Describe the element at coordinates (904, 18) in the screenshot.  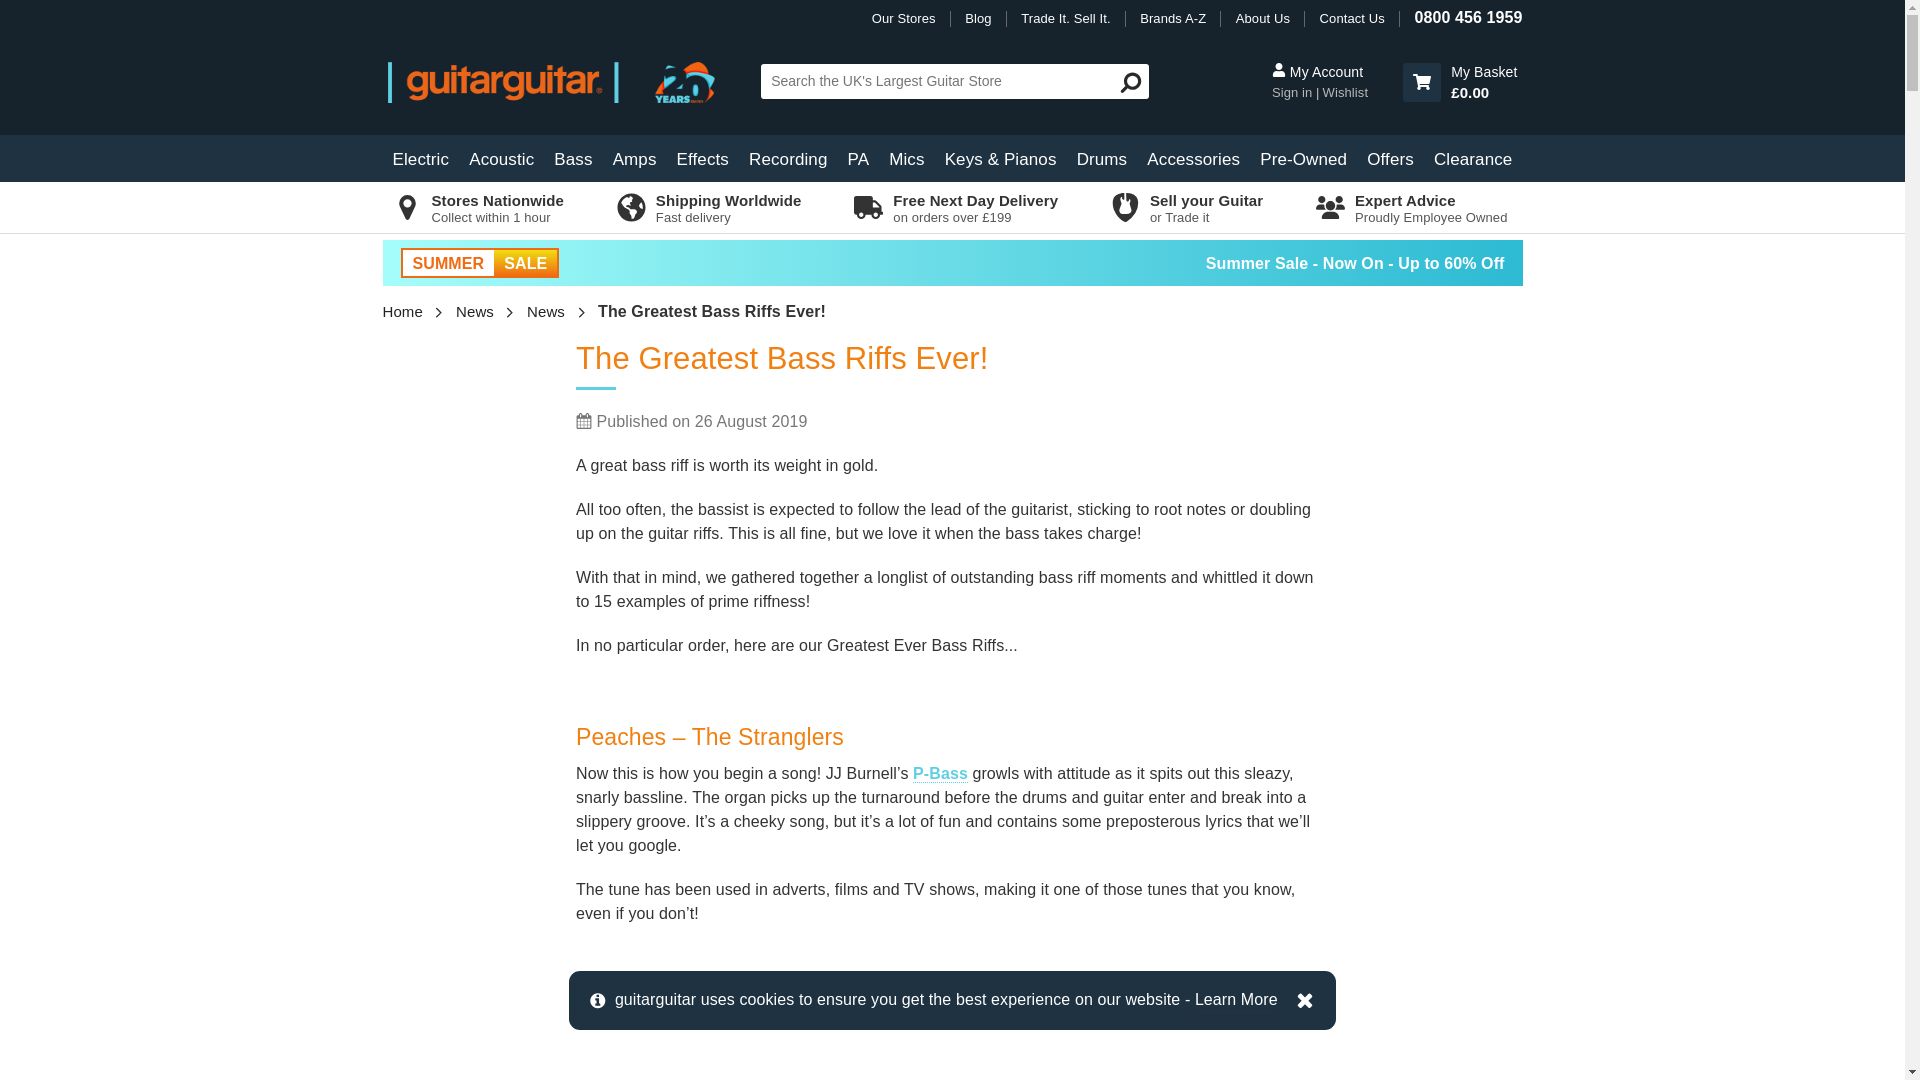
I see `Our Stores` at that location.